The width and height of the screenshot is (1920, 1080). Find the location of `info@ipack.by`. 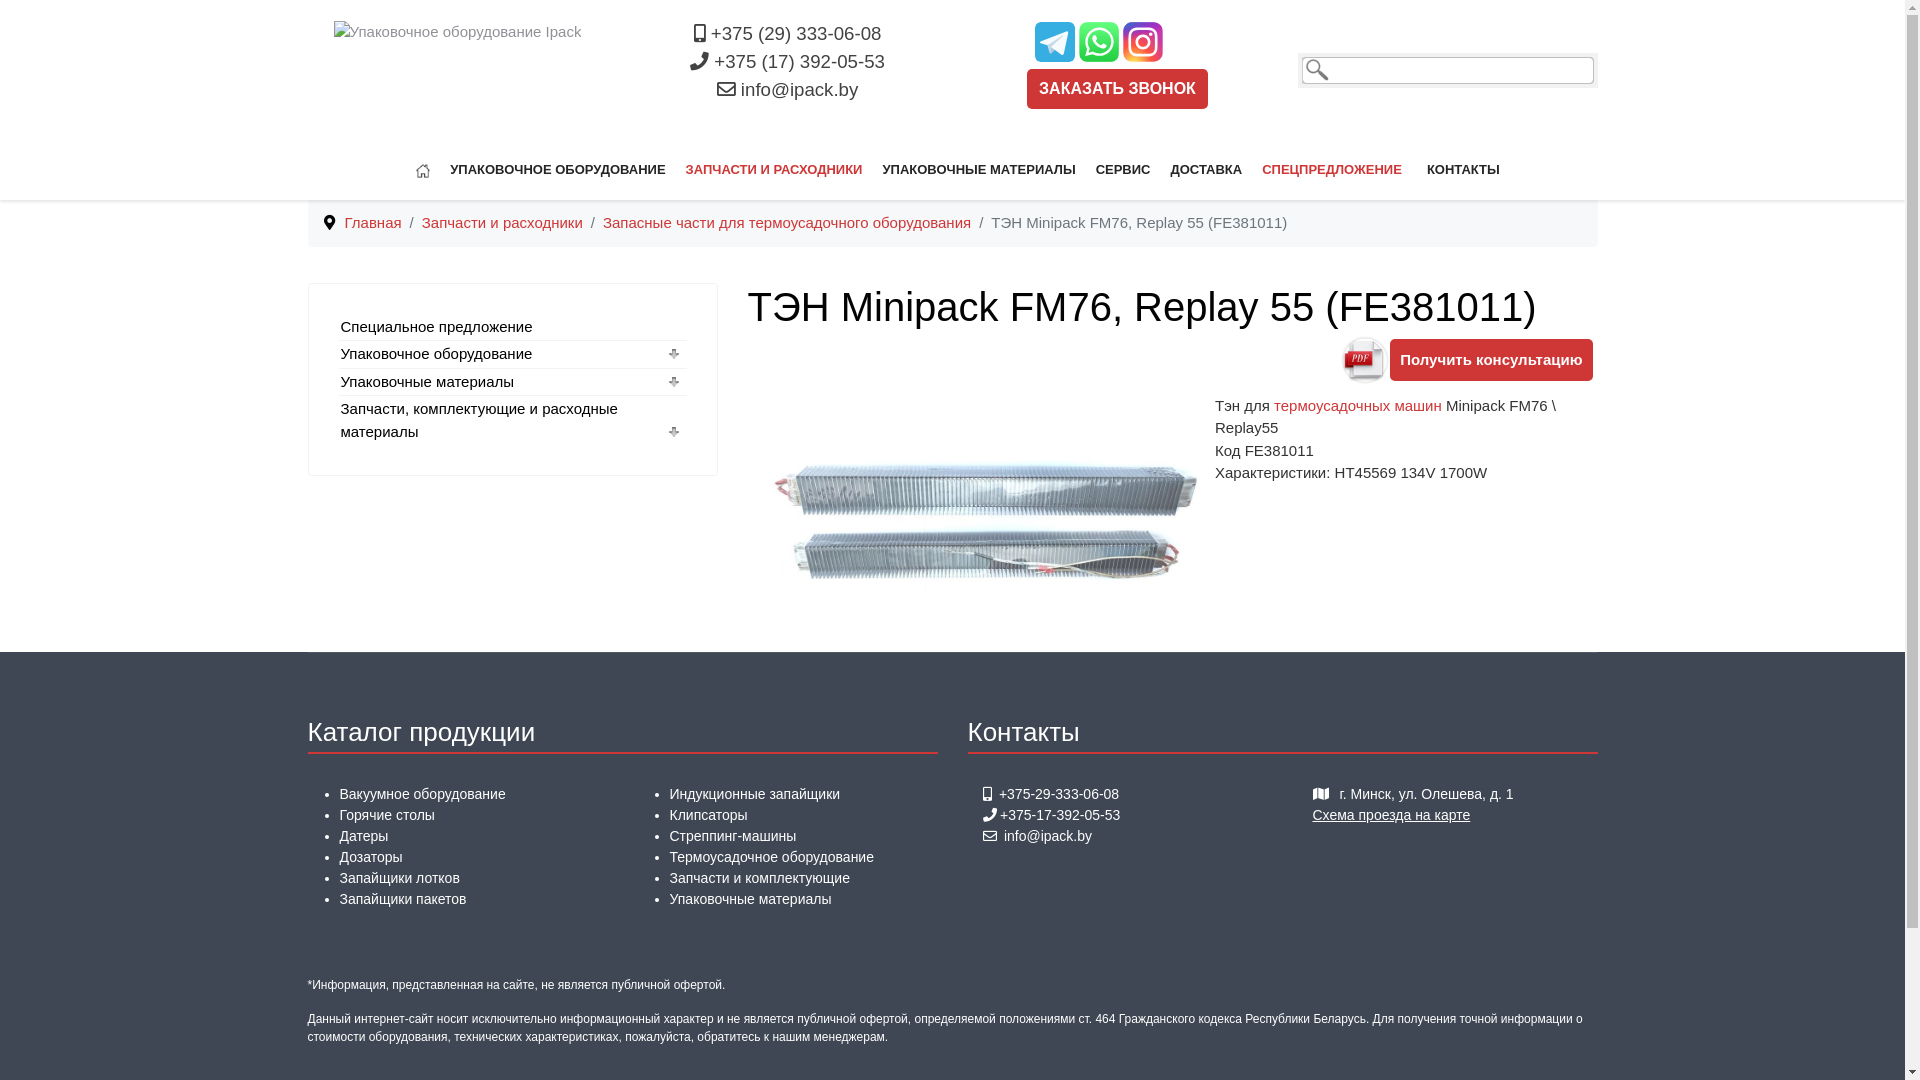

info@ipack.by is located at coordinates (800, 90).